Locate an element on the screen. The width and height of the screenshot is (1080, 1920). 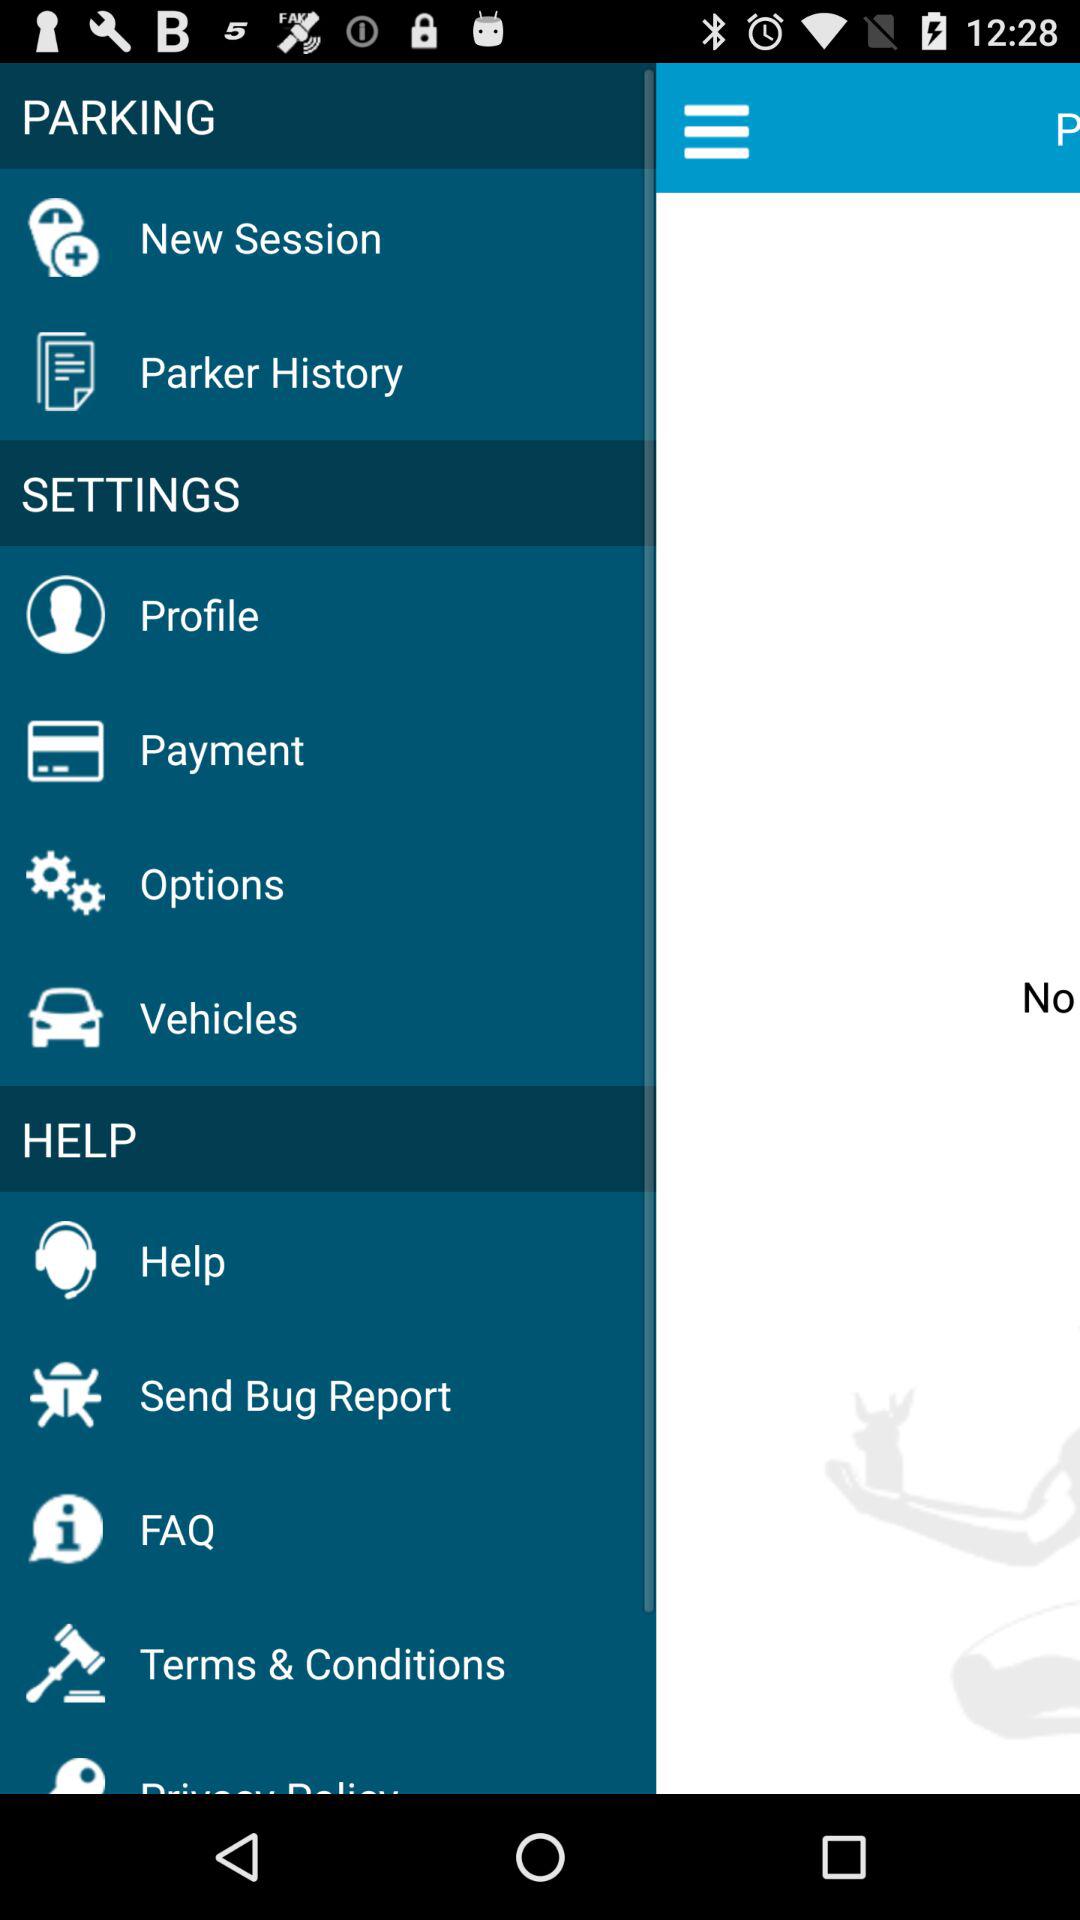
tap icon above the faq is located at coordinates (295, 1394).